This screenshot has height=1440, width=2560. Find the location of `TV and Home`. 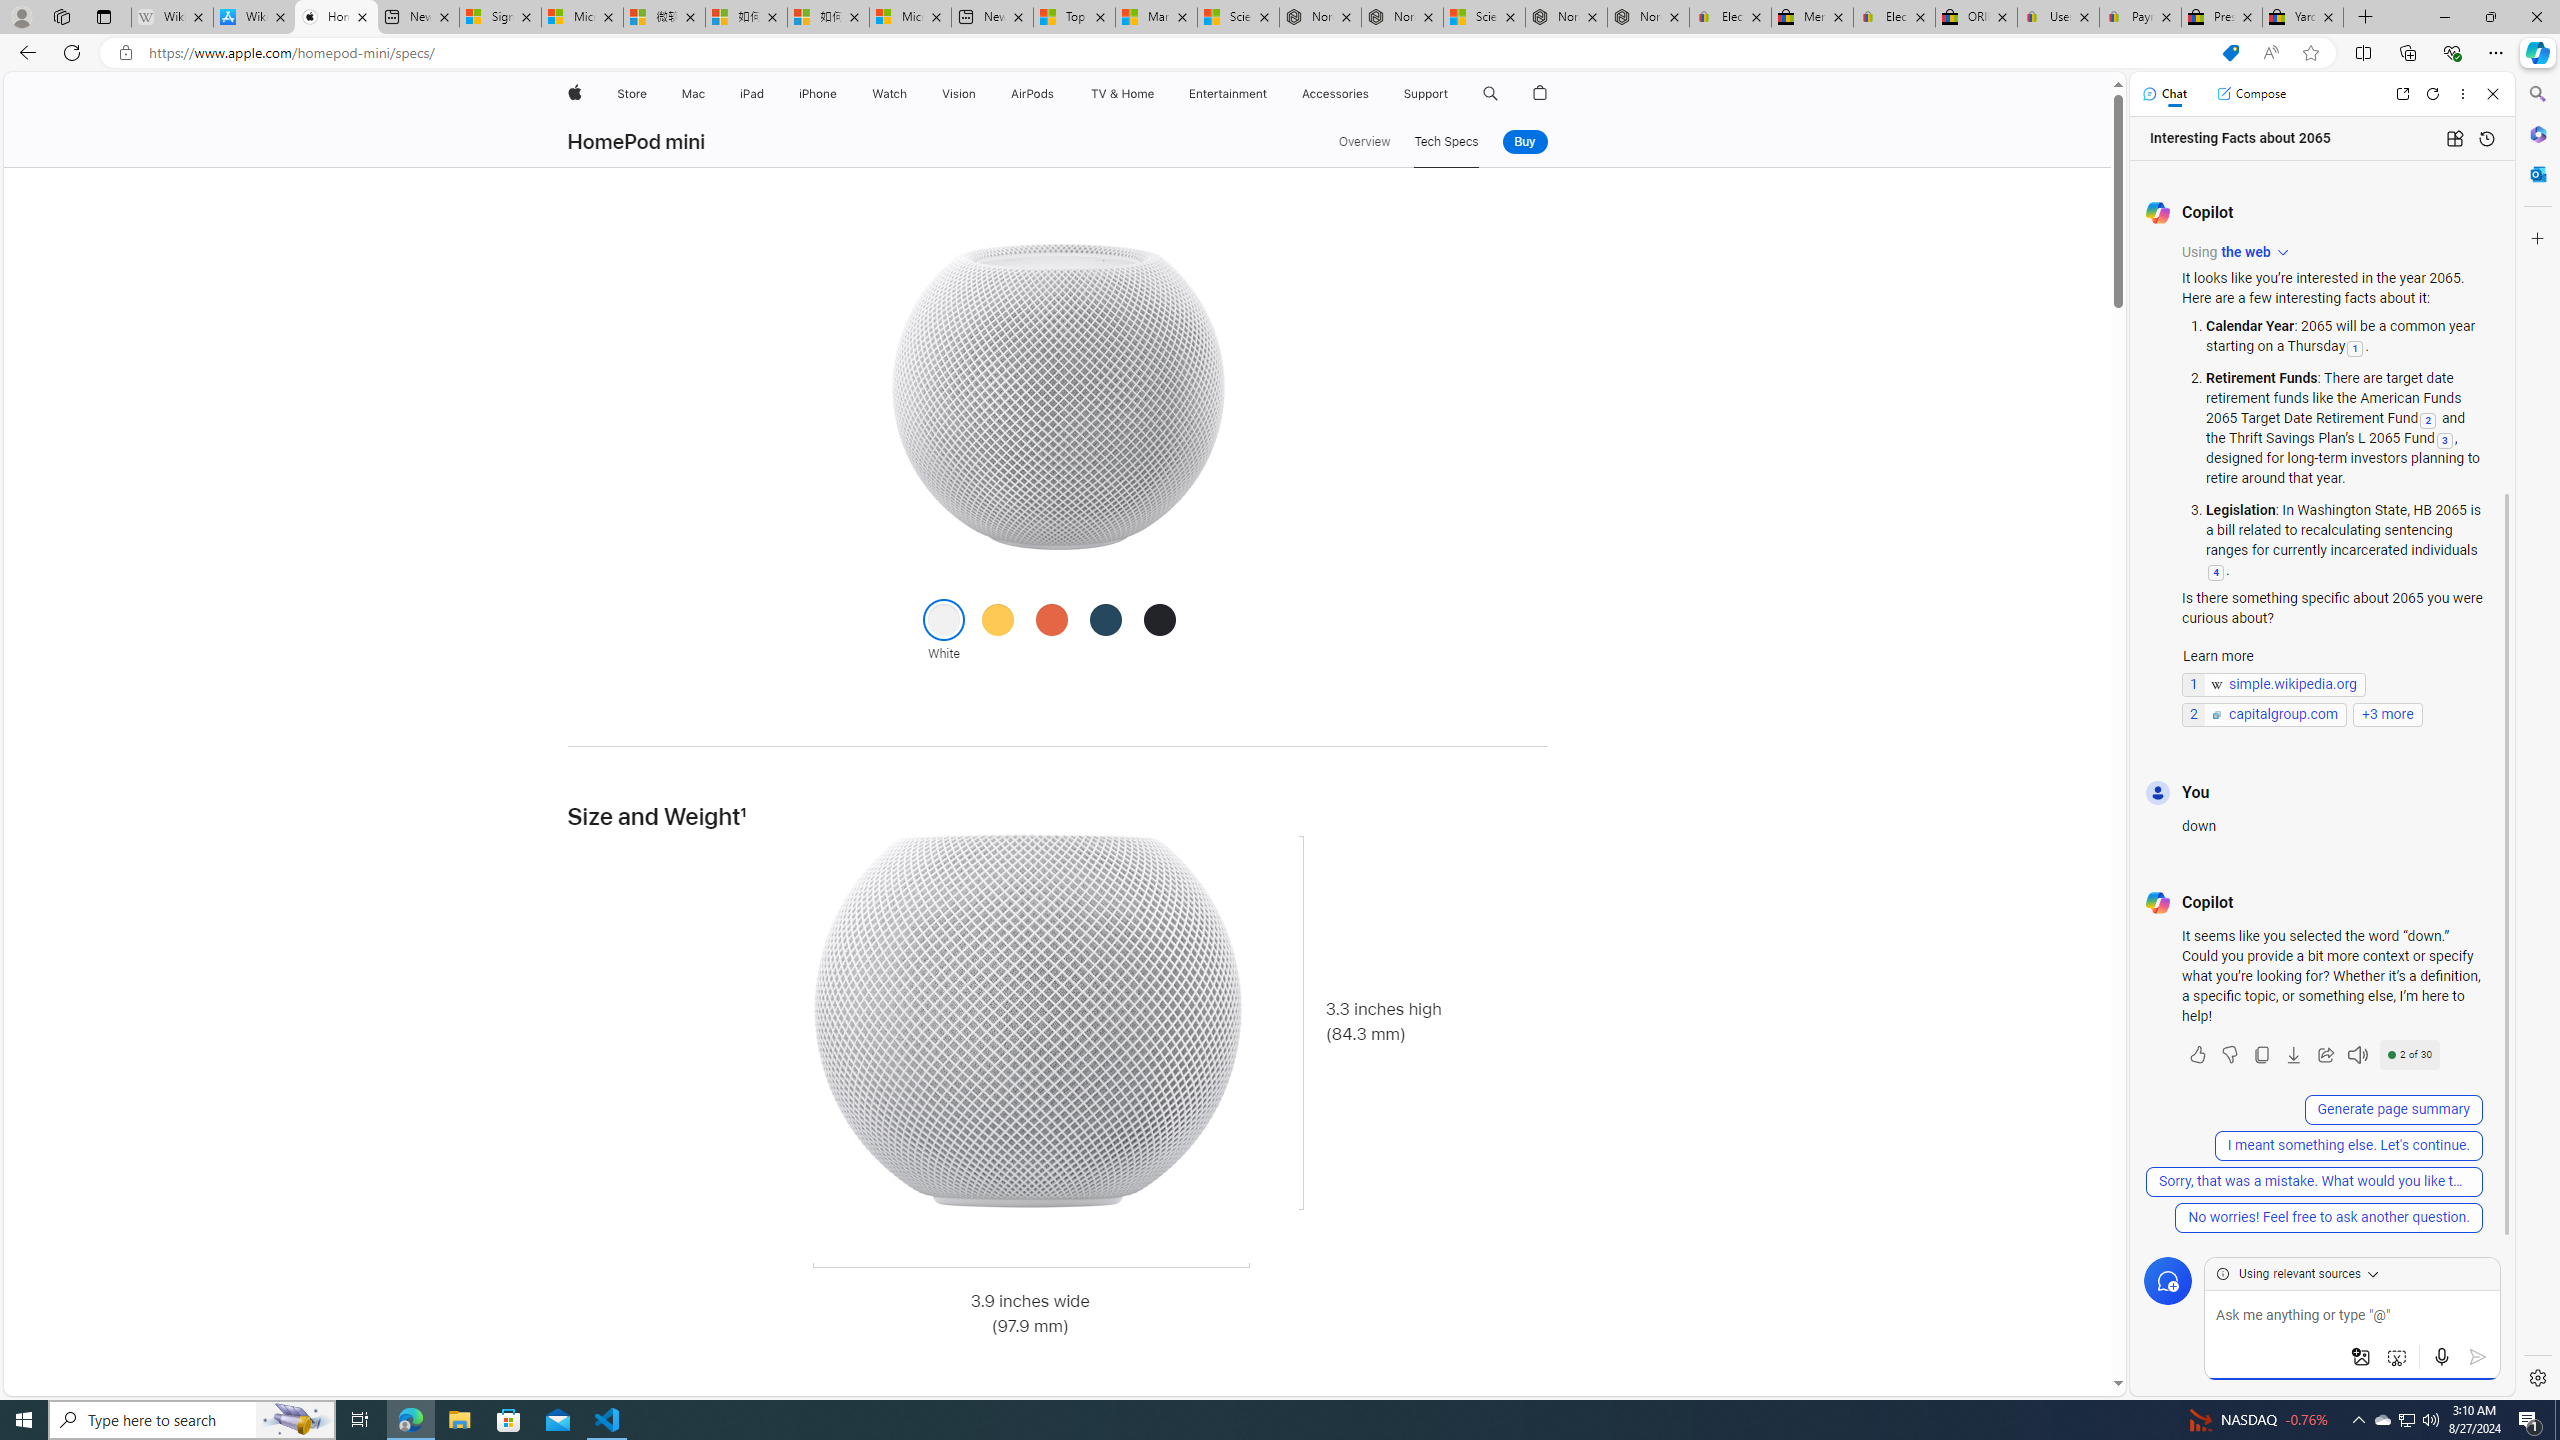

TV and Home is located at coordinates (1121, 94).